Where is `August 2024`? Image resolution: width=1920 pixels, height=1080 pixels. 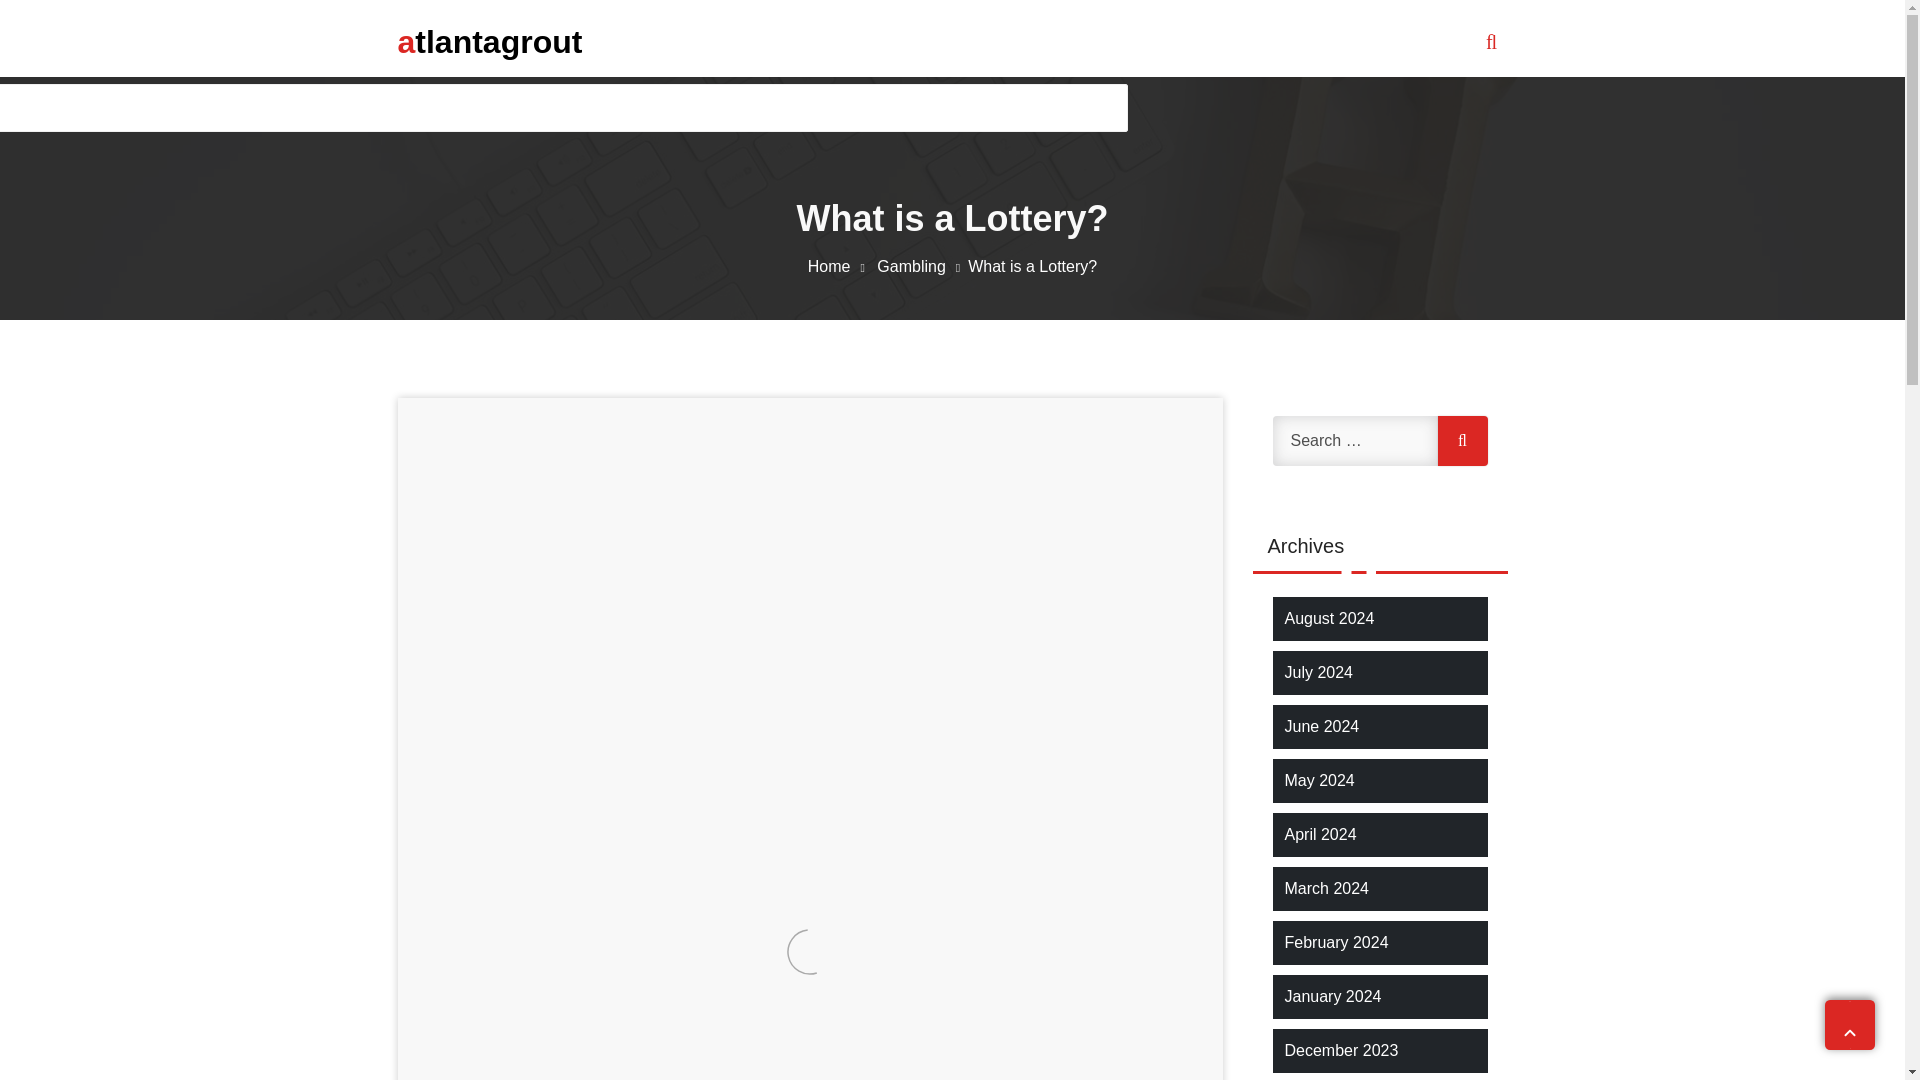
August 2024 is located at coordinates (1329, 618).